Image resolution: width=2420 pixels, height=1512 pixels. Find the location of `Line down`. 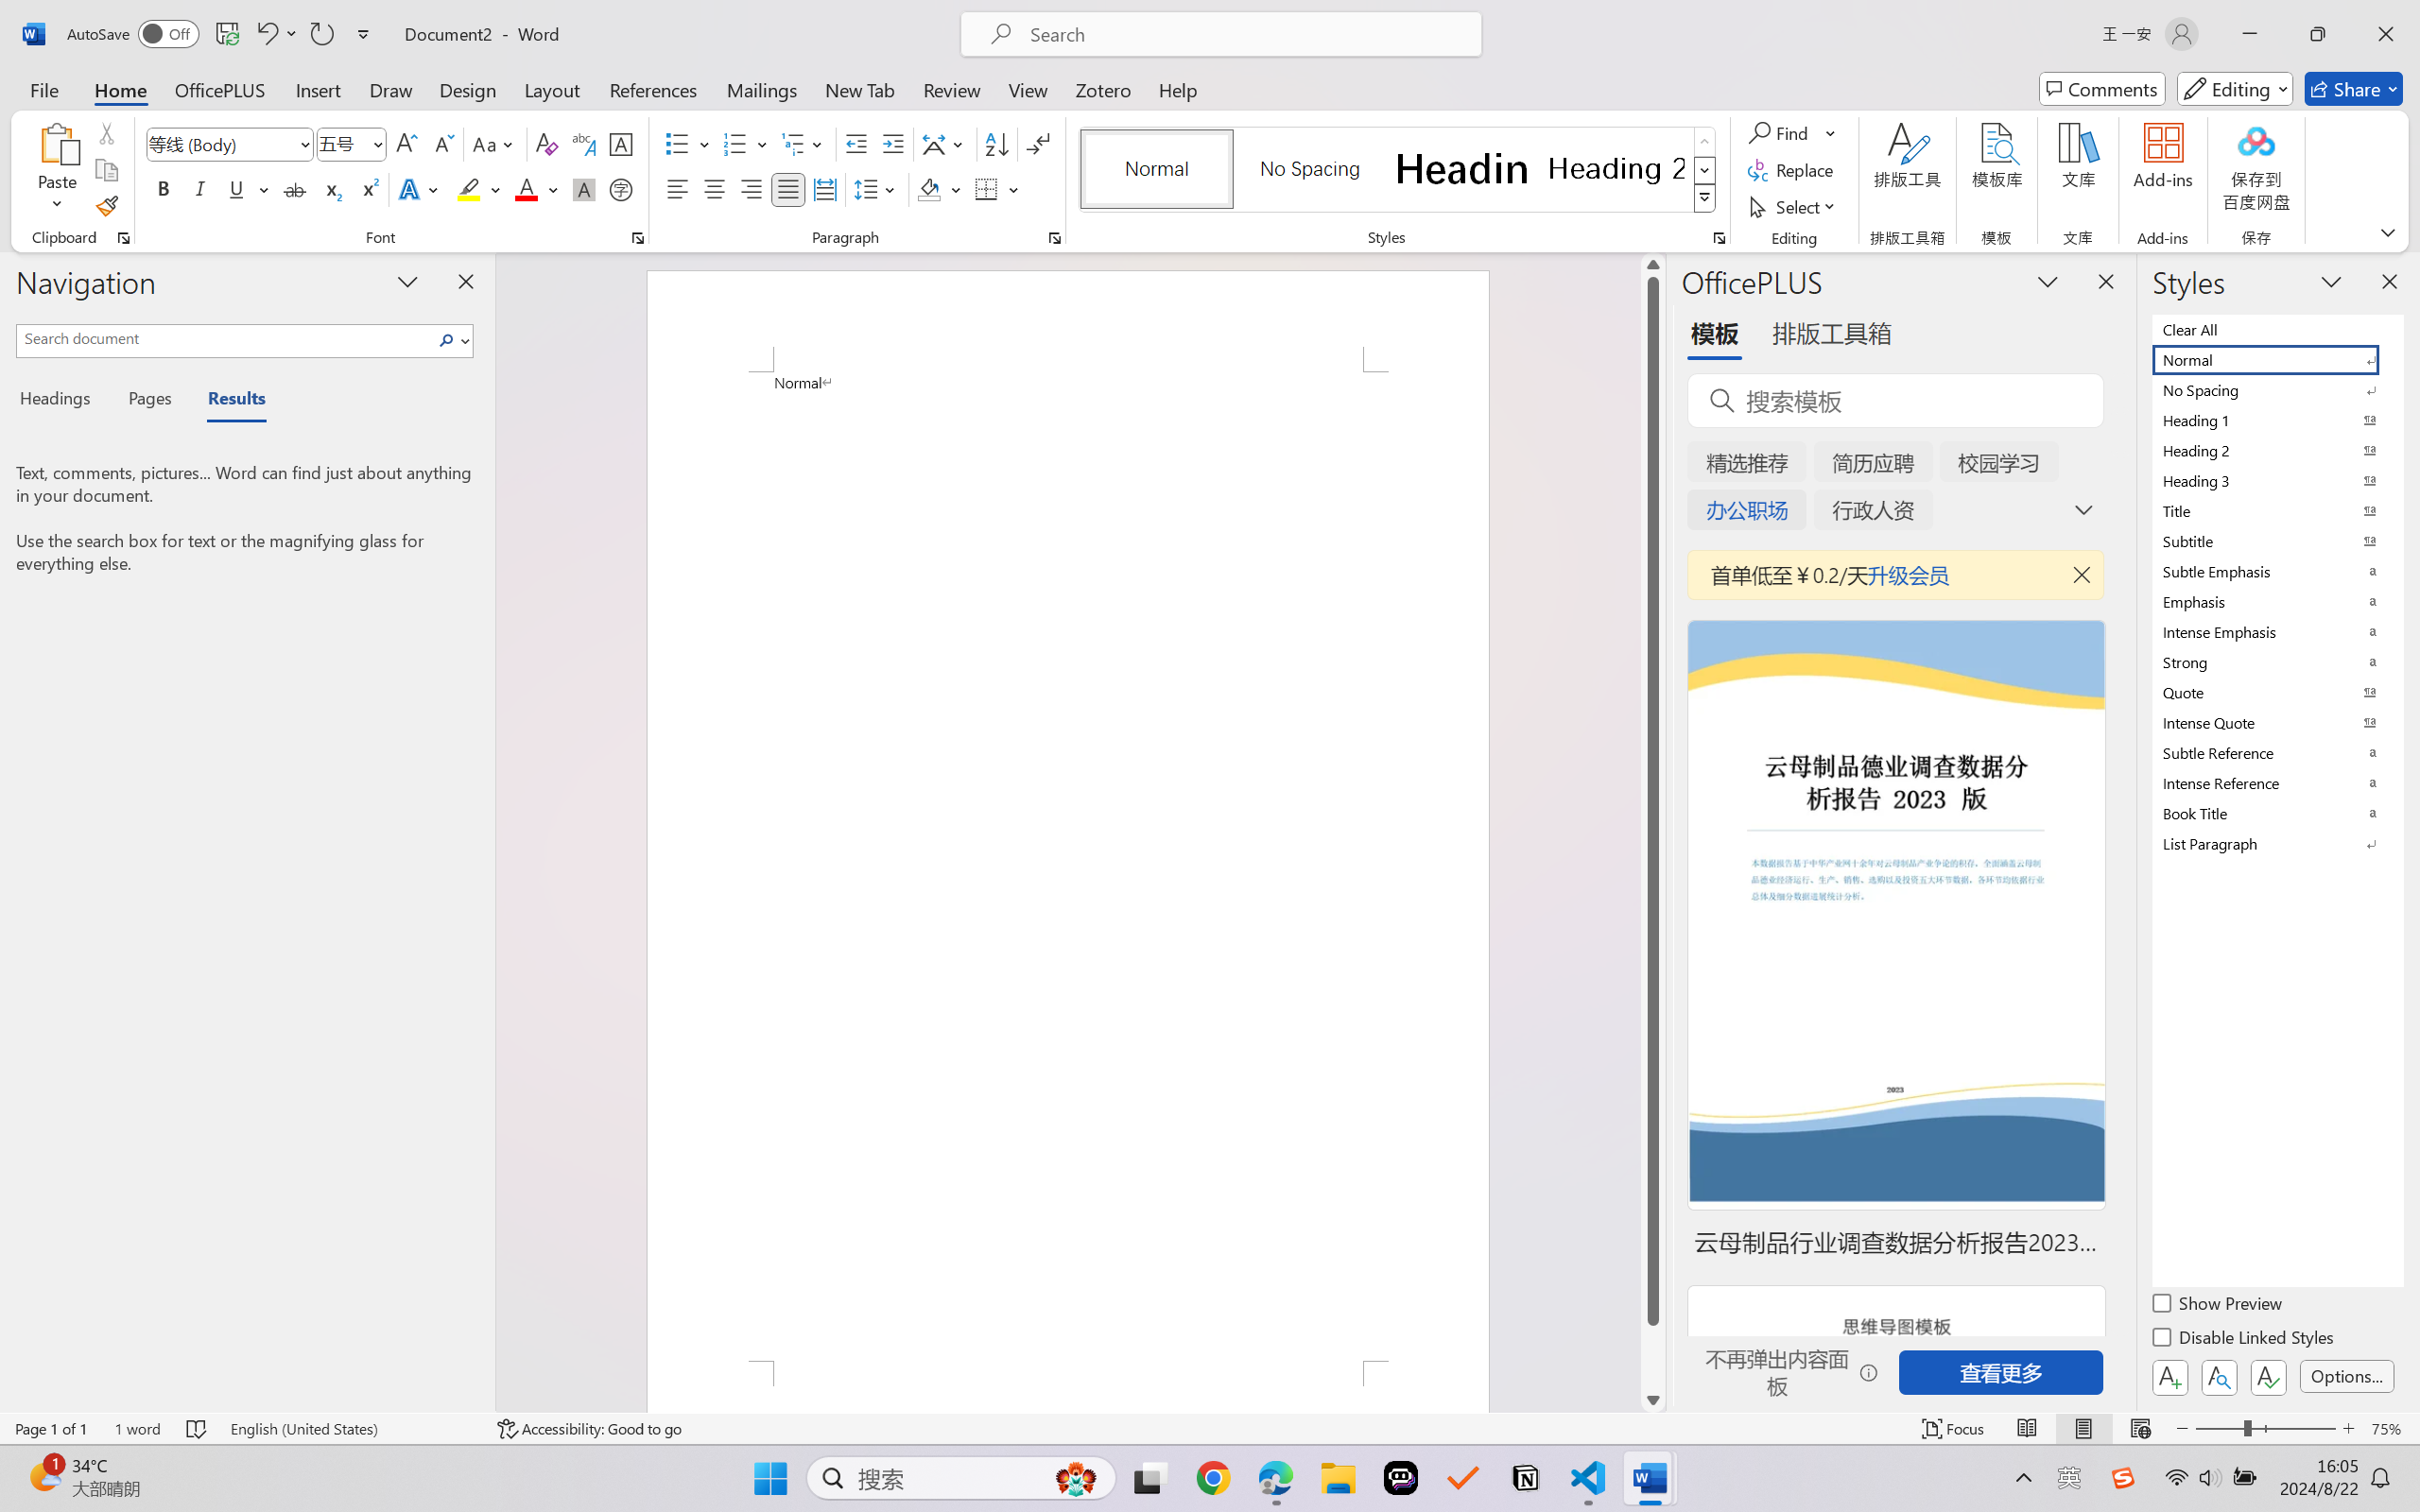

Line down is located at coordinates (1652, 1400).